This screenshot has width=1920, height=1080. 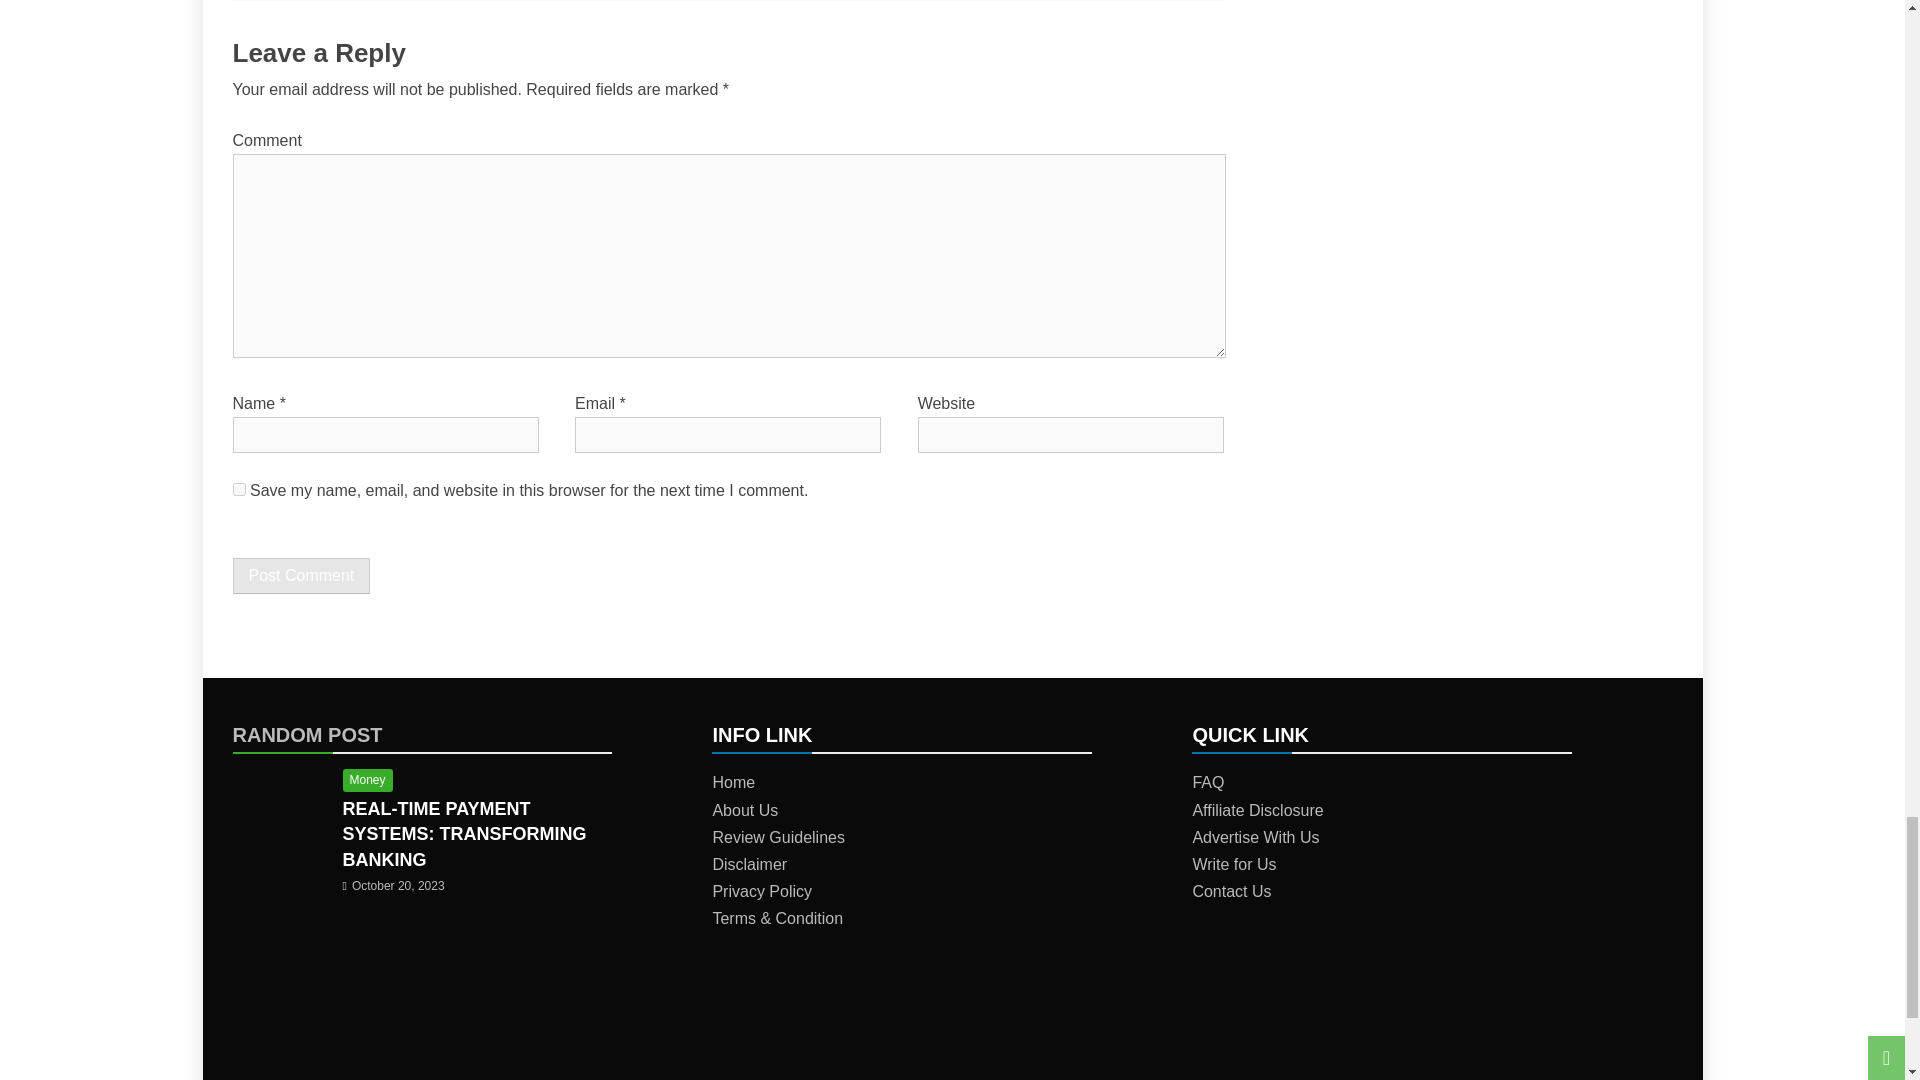 I want to click on Post Comment, so click(x=301, y=576).